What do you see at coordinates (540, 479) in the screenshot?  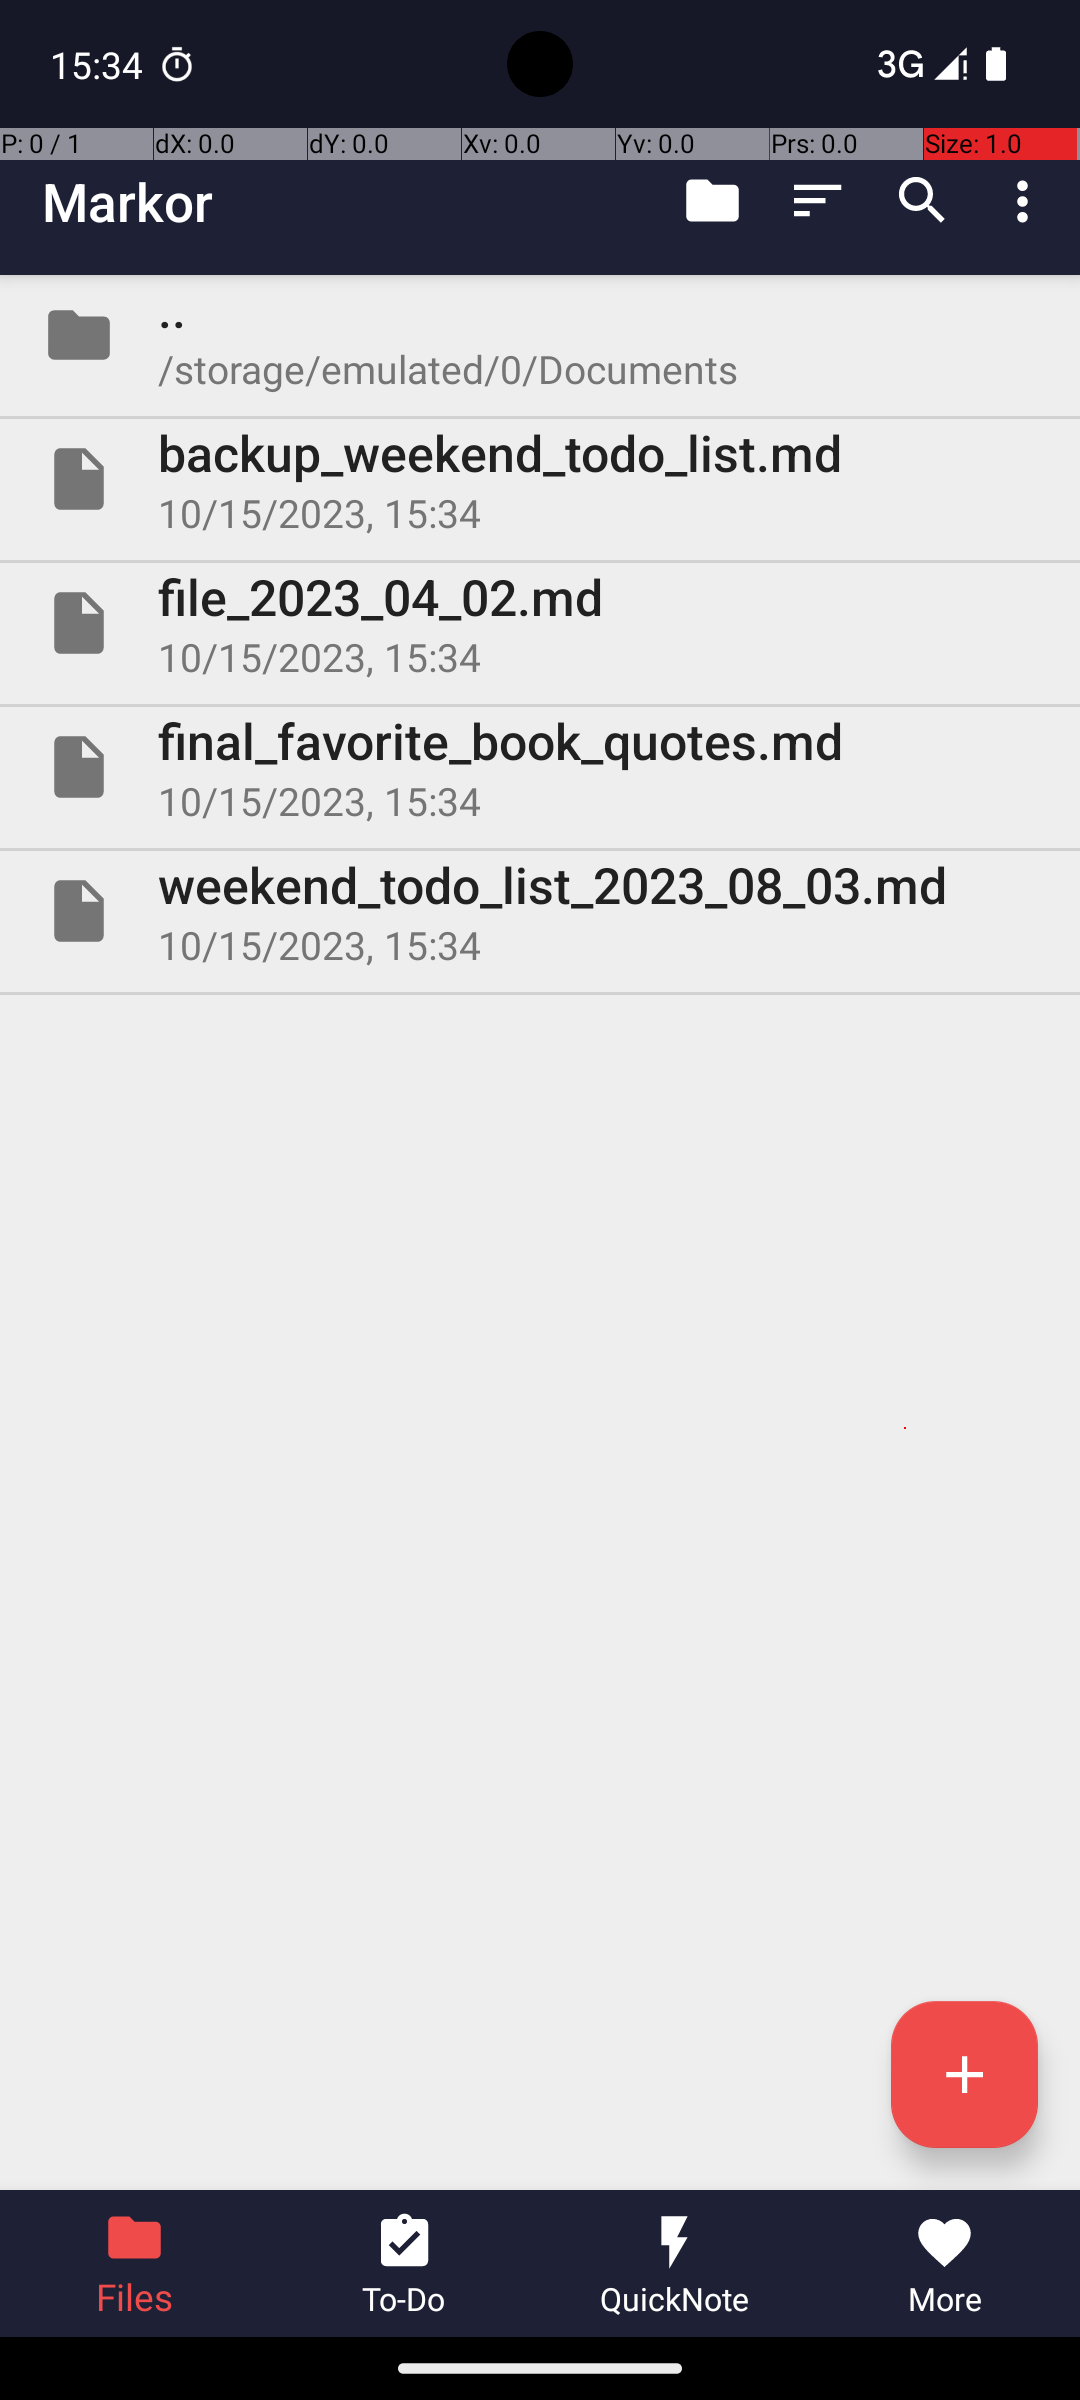 I see `File backup_weekend_todo_list.md ` at bounding box center [540, 479].